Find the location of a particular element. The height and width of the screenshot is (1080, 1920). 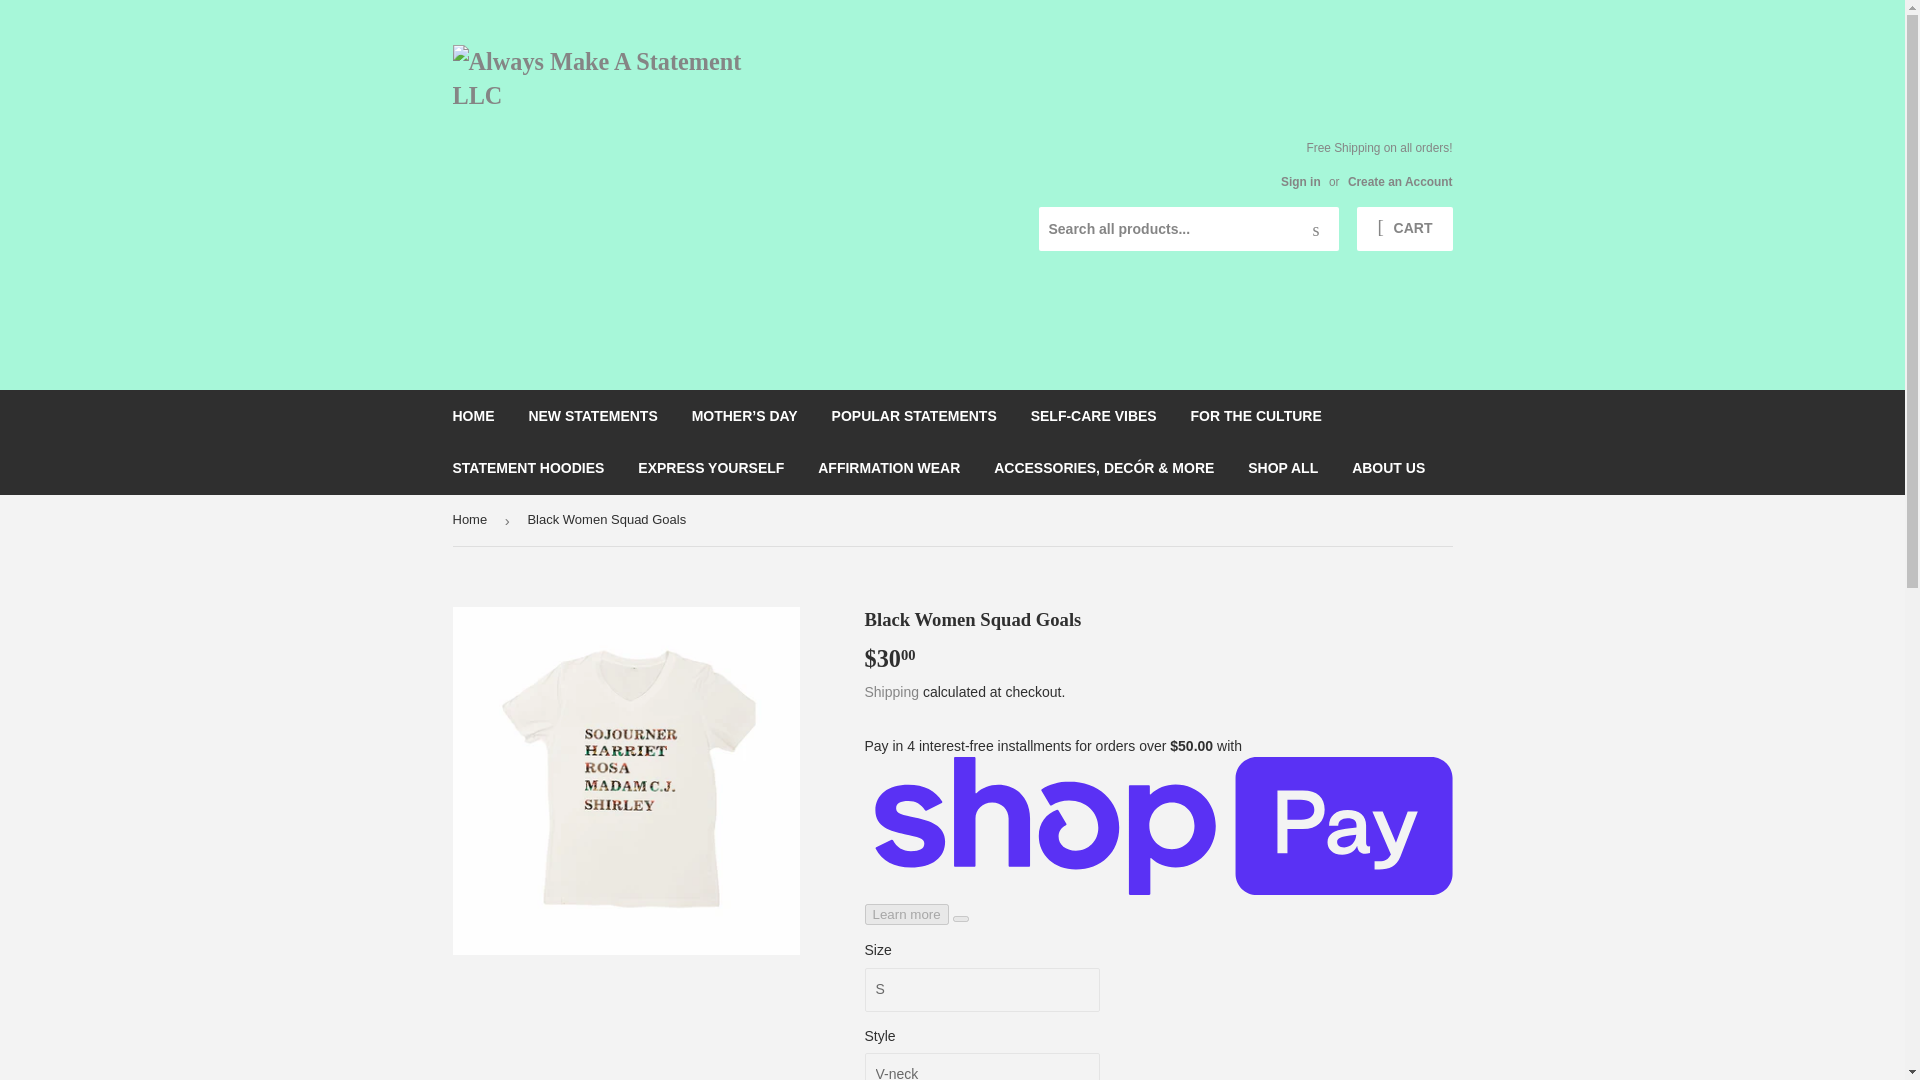

Shipping is located at coordinates (892, 691).